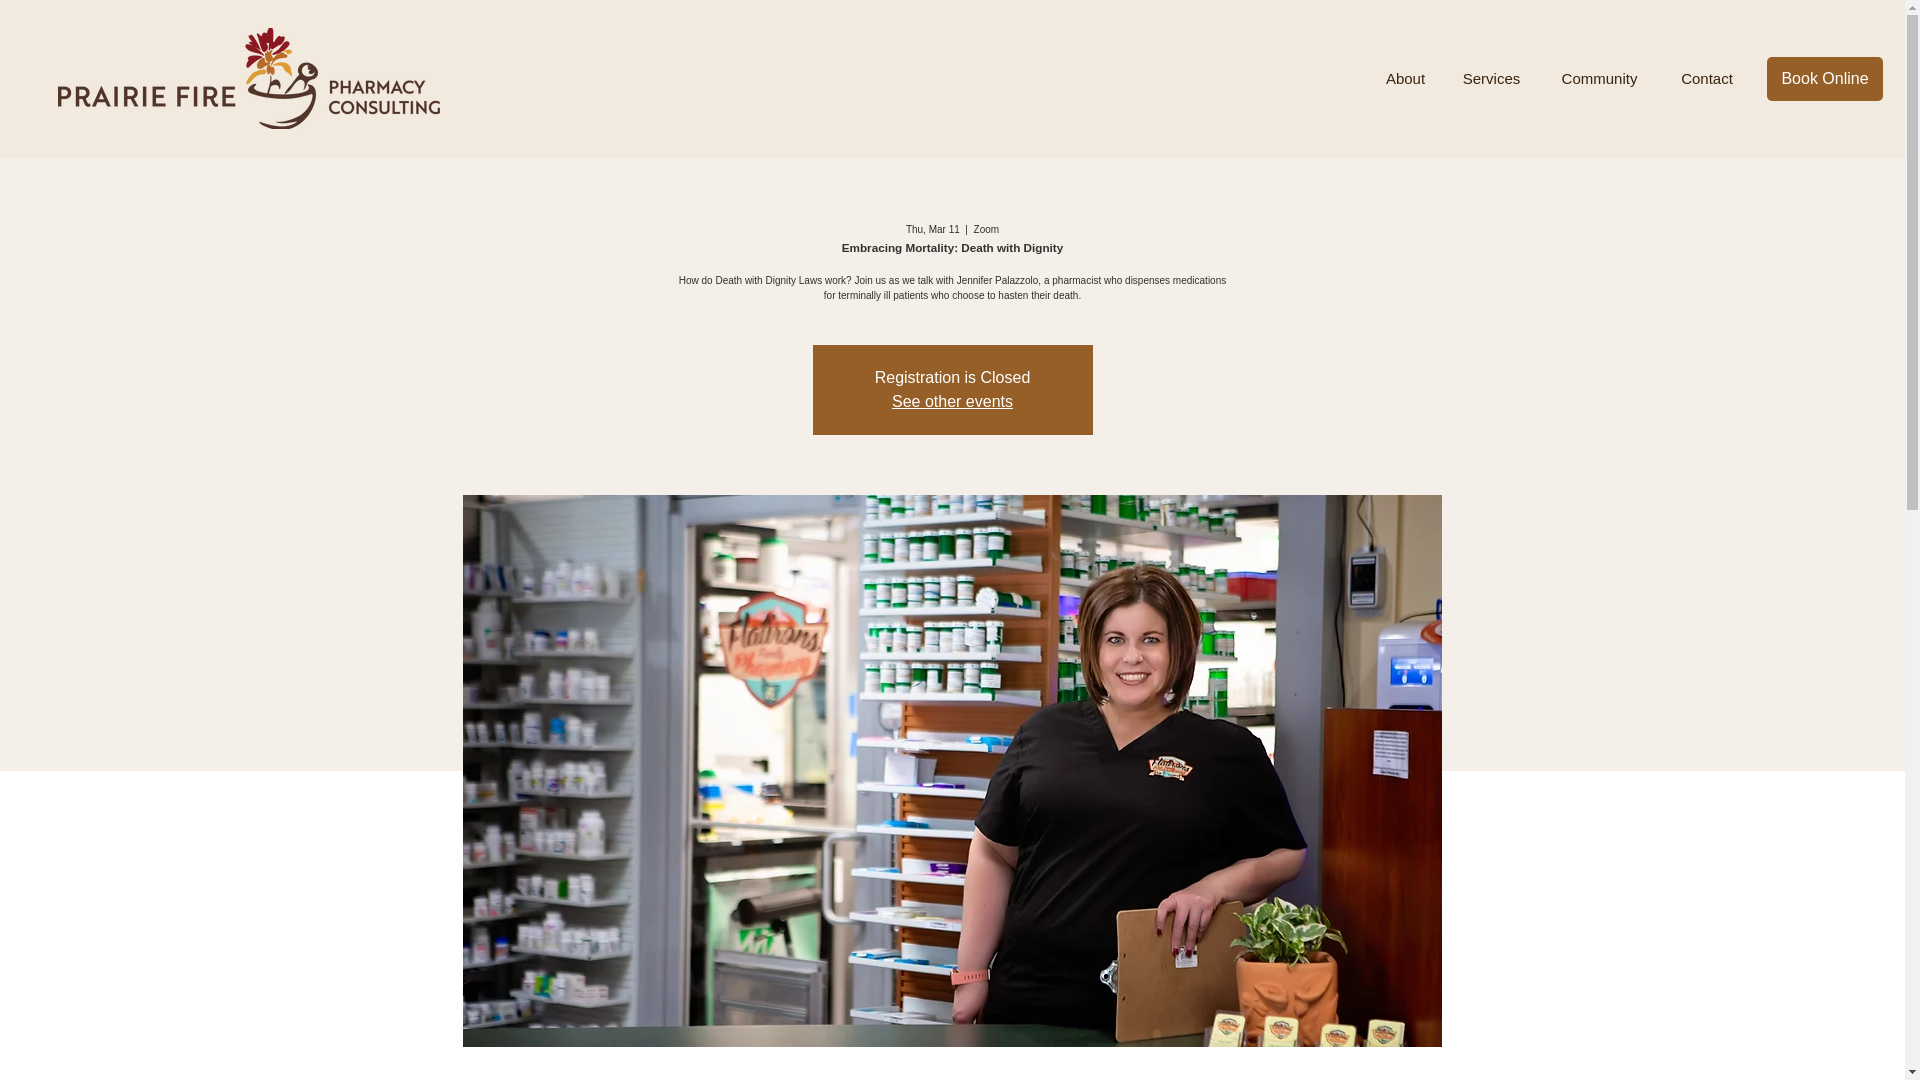 The image size is (1920, 1080). Describe the element at coordinates (1824, 79) in the screenshot. I see `Book Online` at that location.